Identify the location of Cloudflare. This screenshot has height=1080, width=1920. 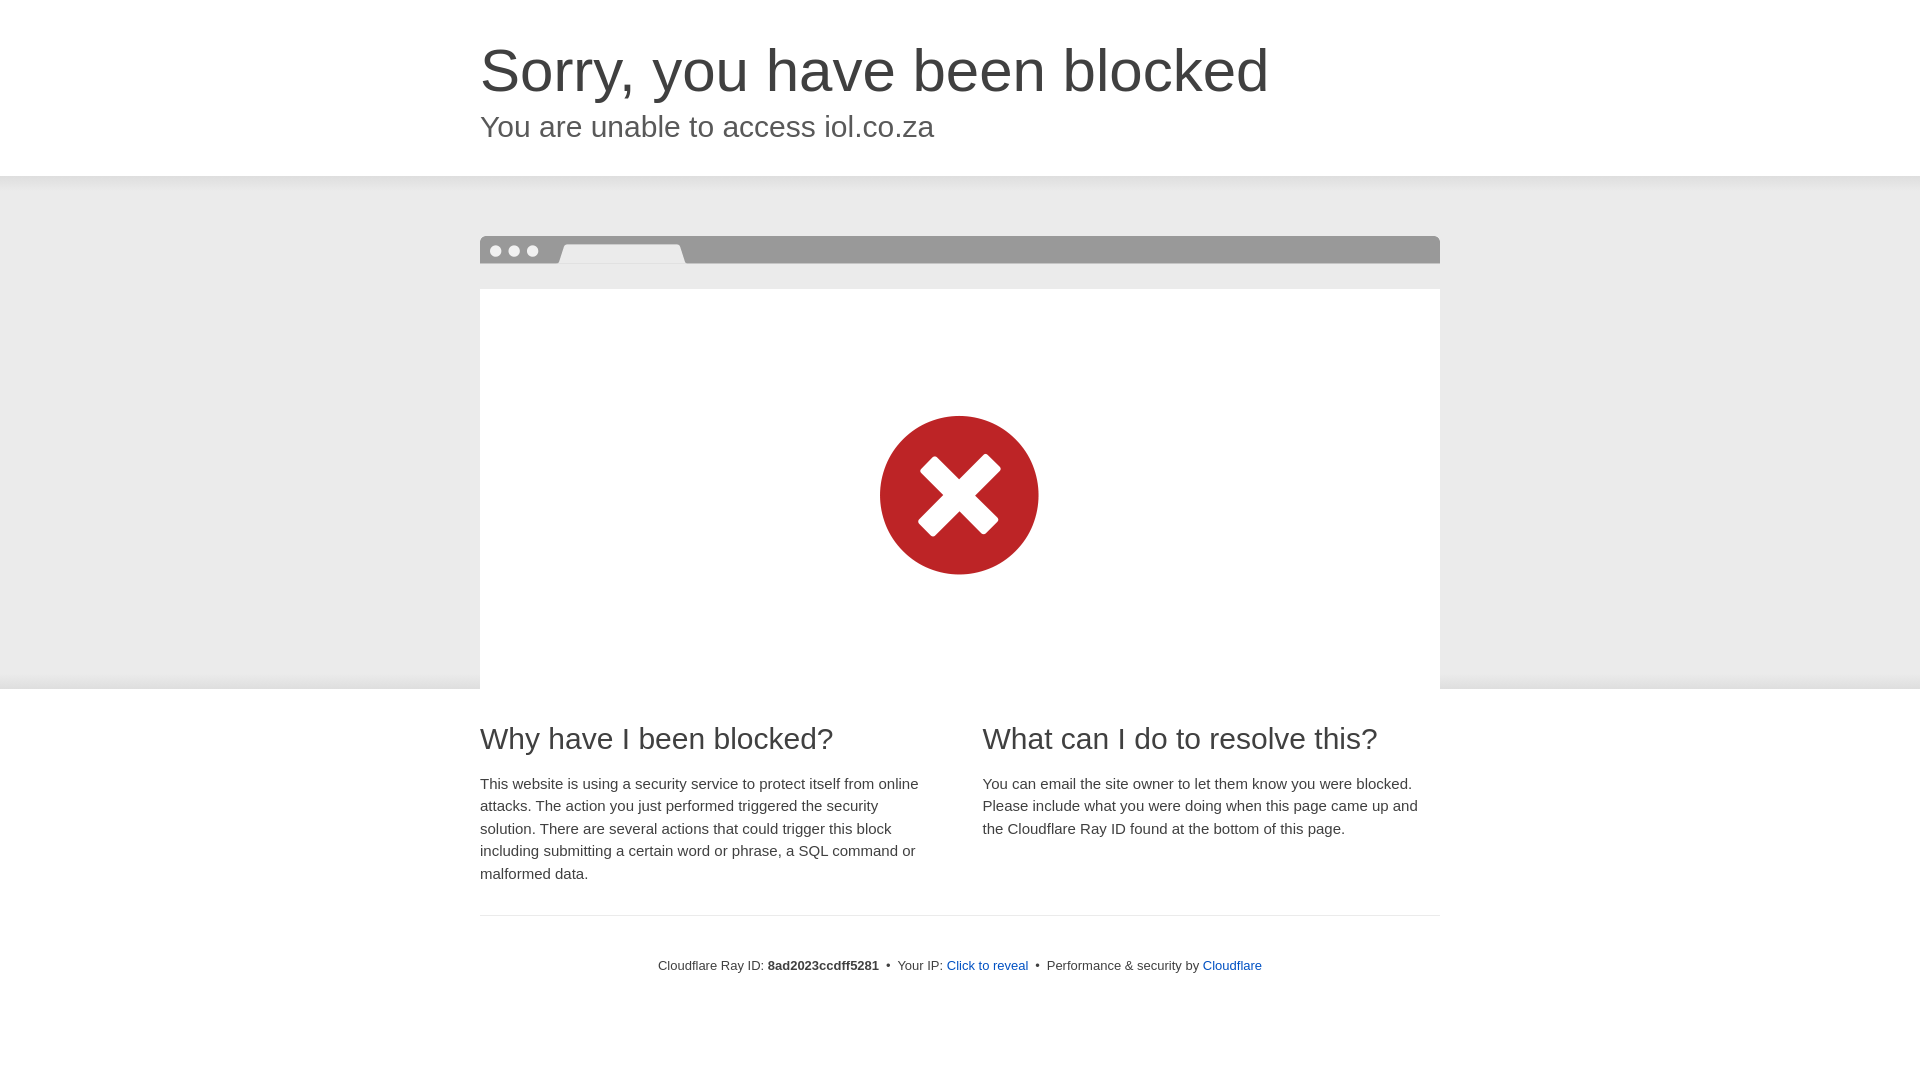
(1232, 965).